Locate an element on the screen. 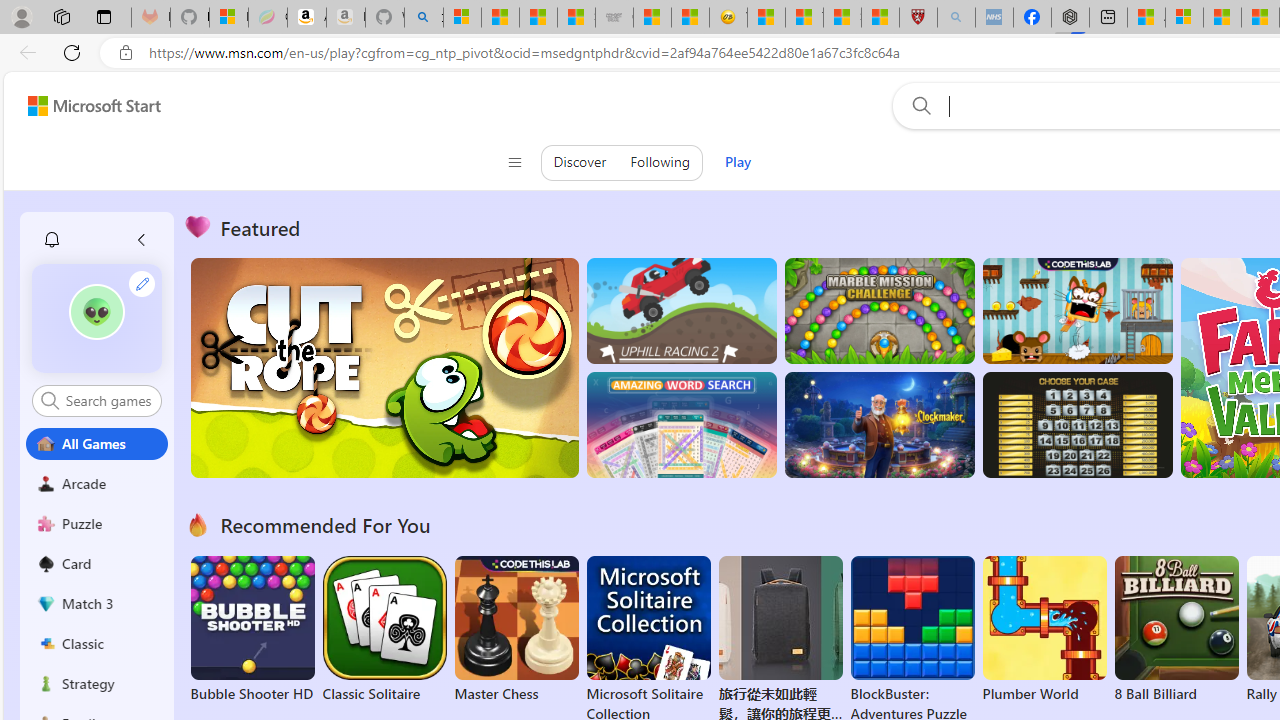  Amazing Word Search is located at coordinates (681, 425).